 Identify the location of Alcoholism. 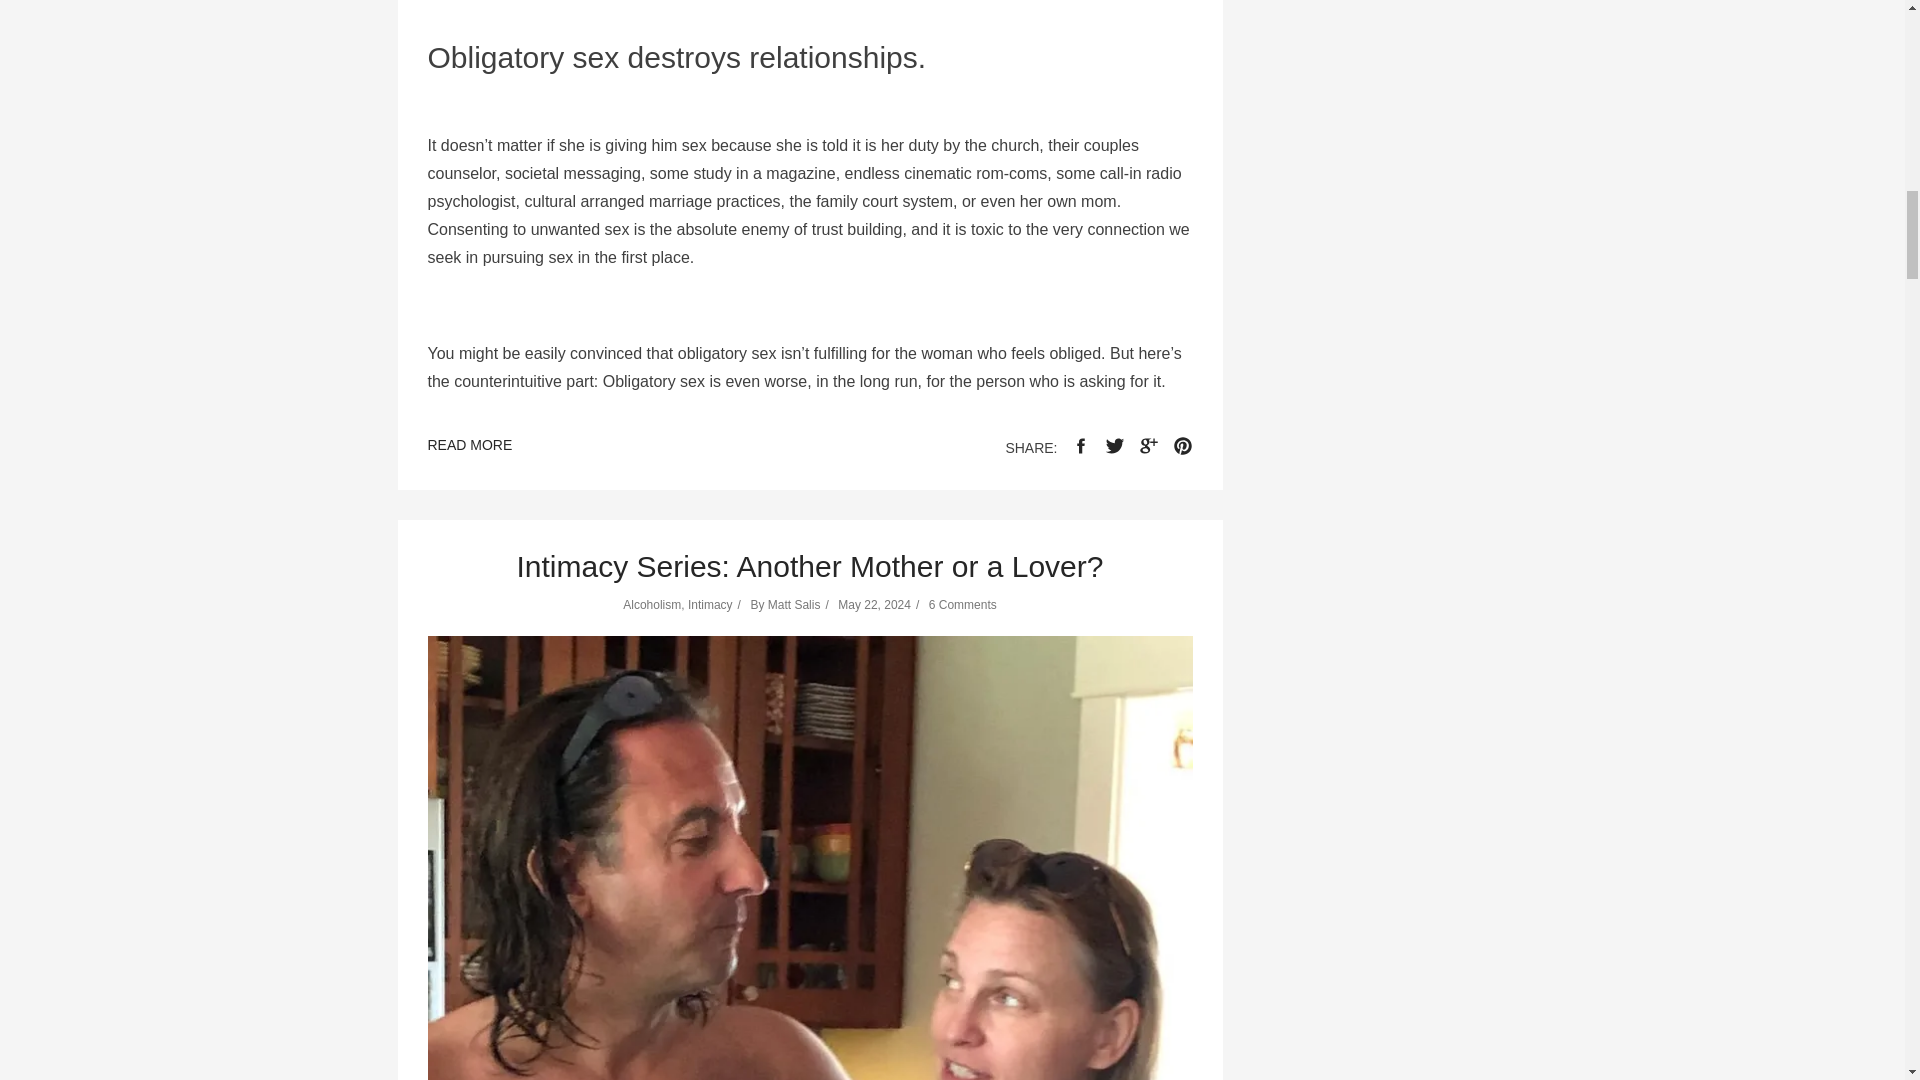
(652, 605).